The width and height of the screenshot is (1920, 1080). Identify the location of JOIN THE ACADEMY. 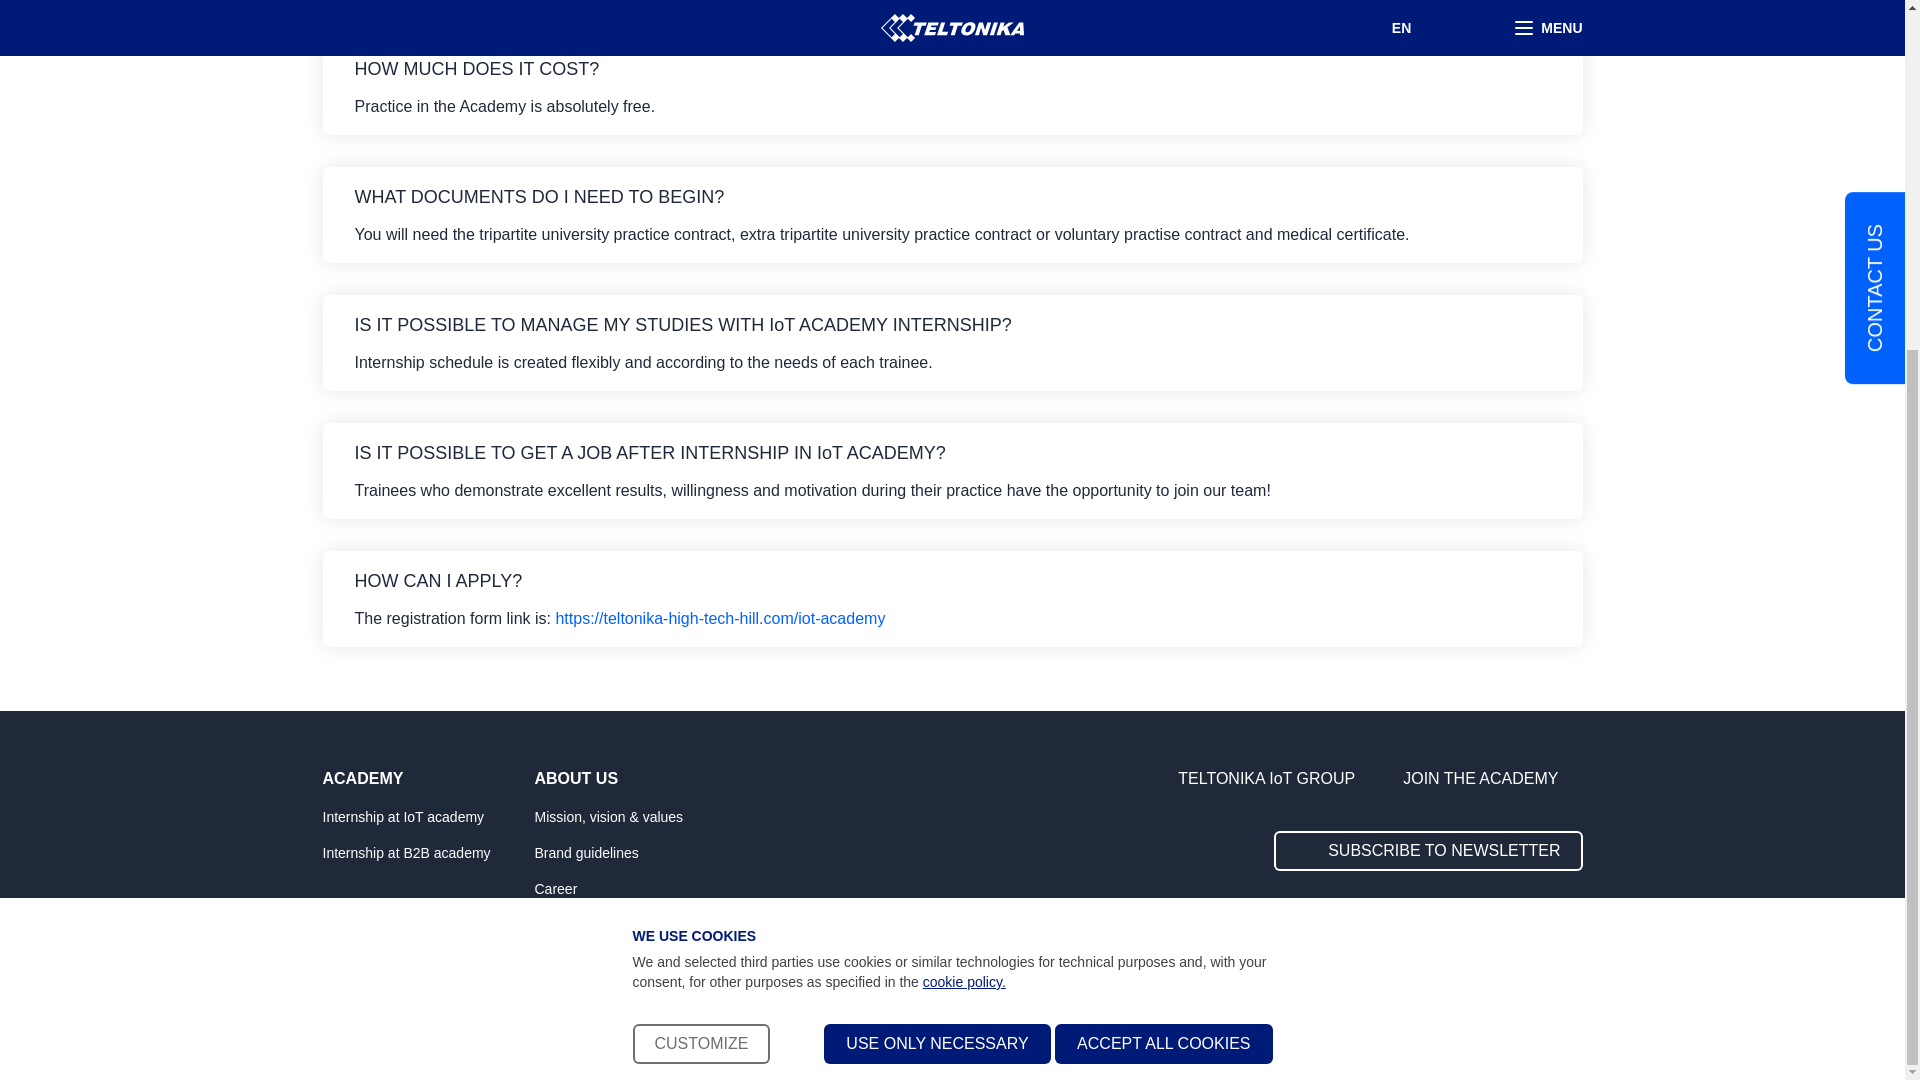
(1492, 778).